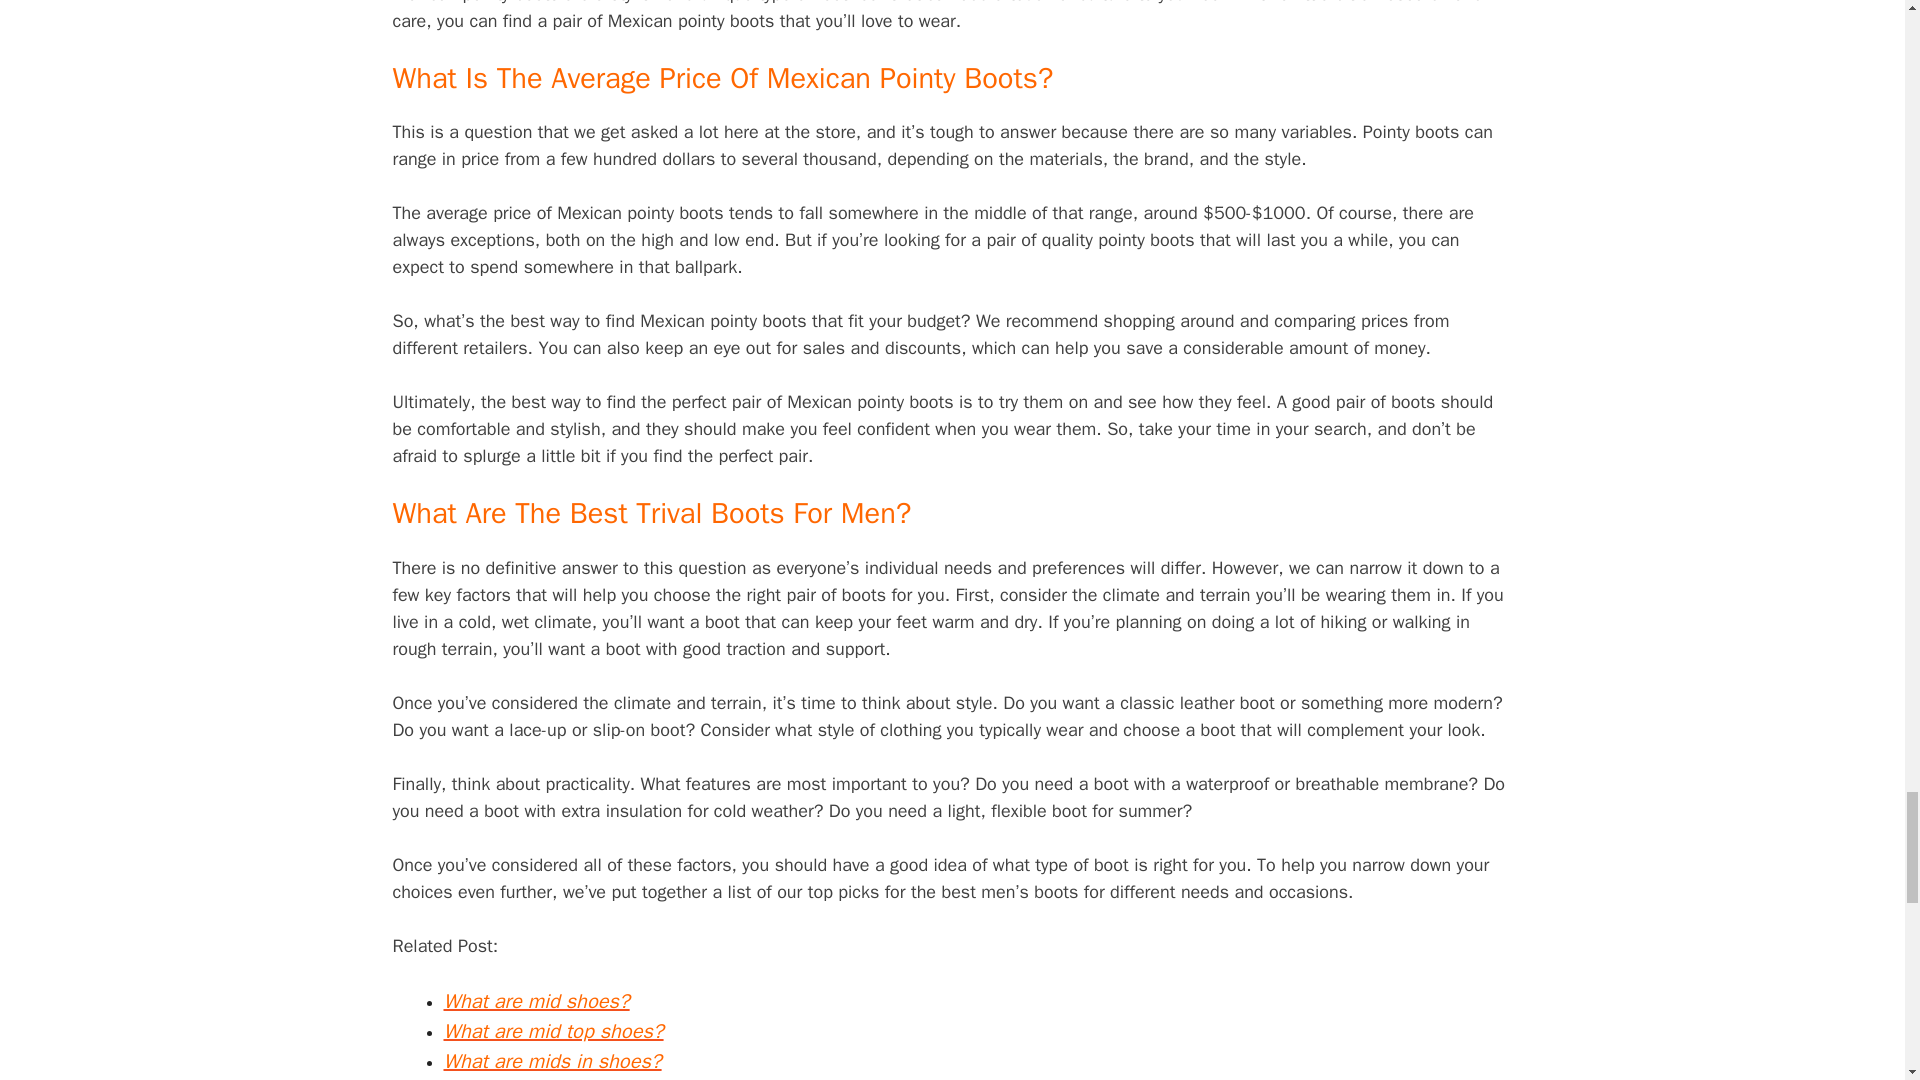  Describe the element at coordinates (552, 1060) in the screenshot. I see `What are mids in shoes?` at that location.